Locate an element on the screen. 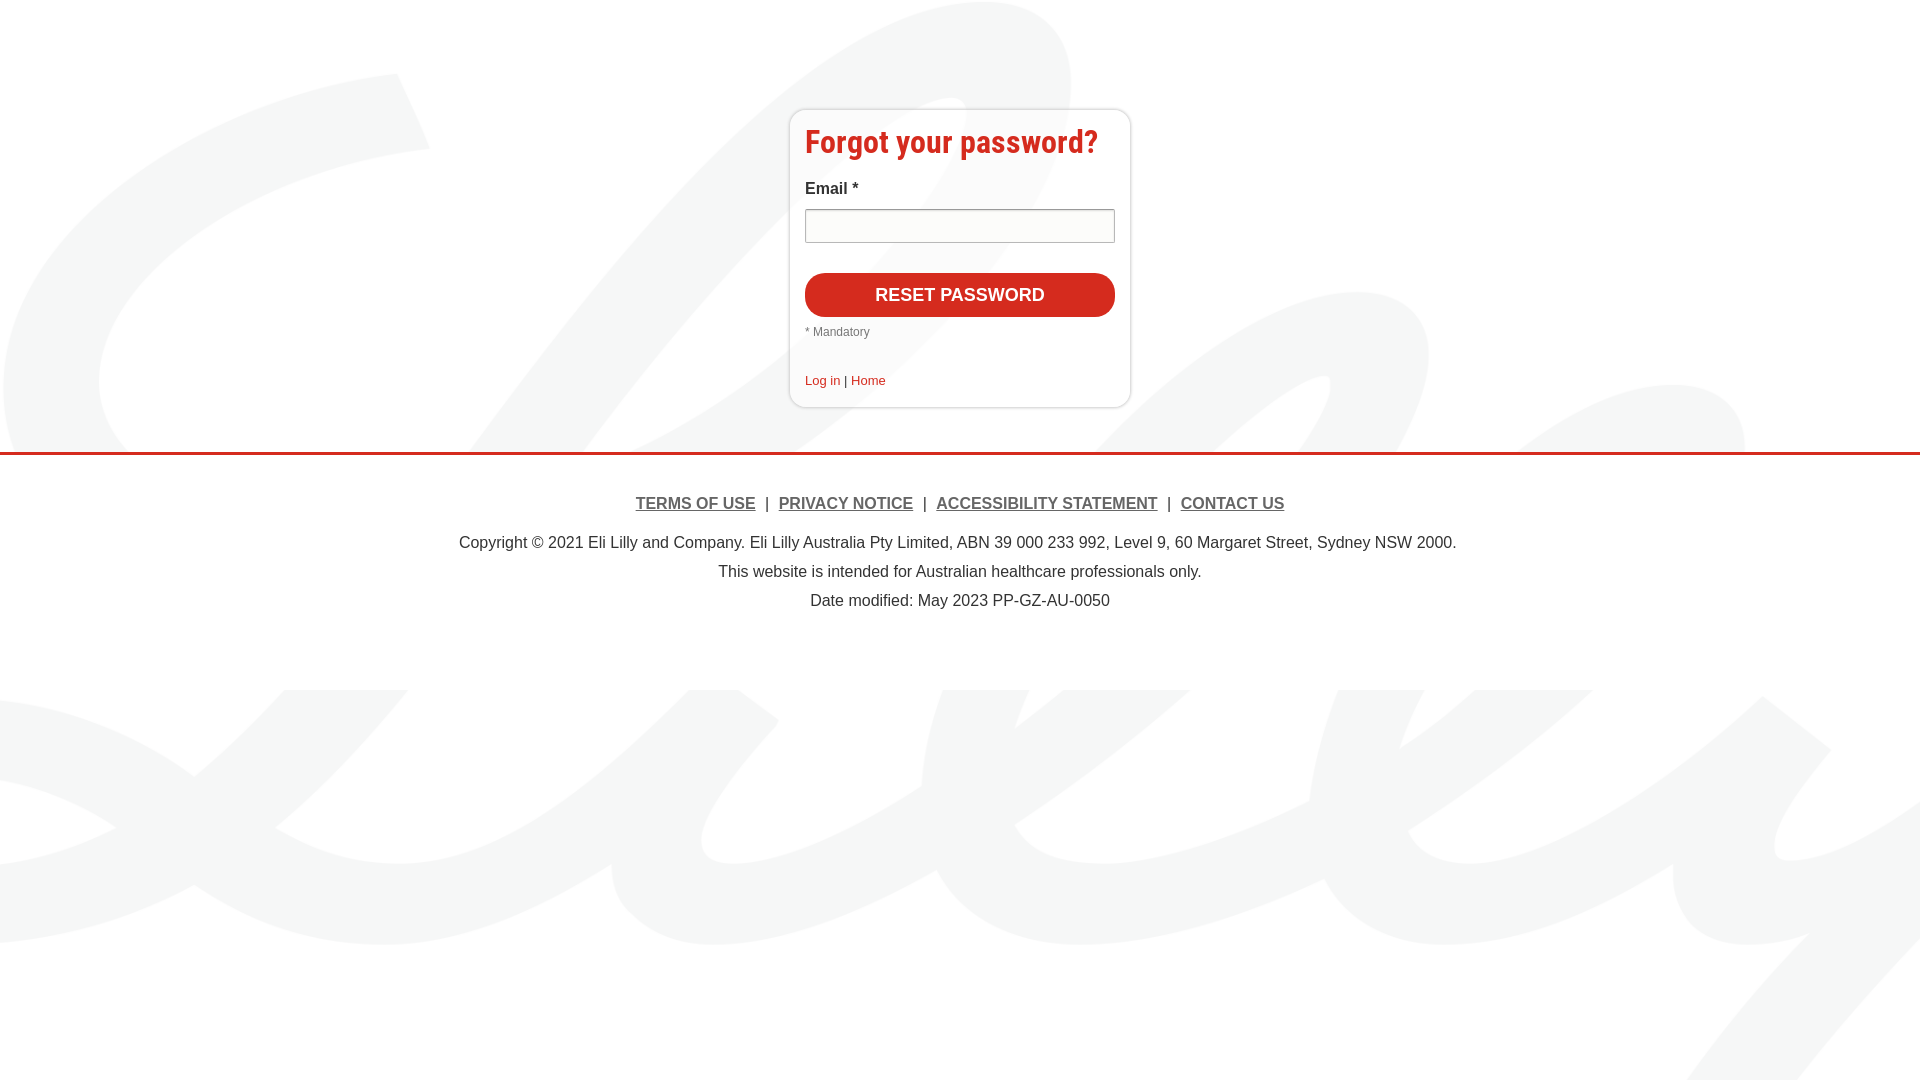  ACCESSIBILITY STATEMENT is located at coordinates (1046, 504).